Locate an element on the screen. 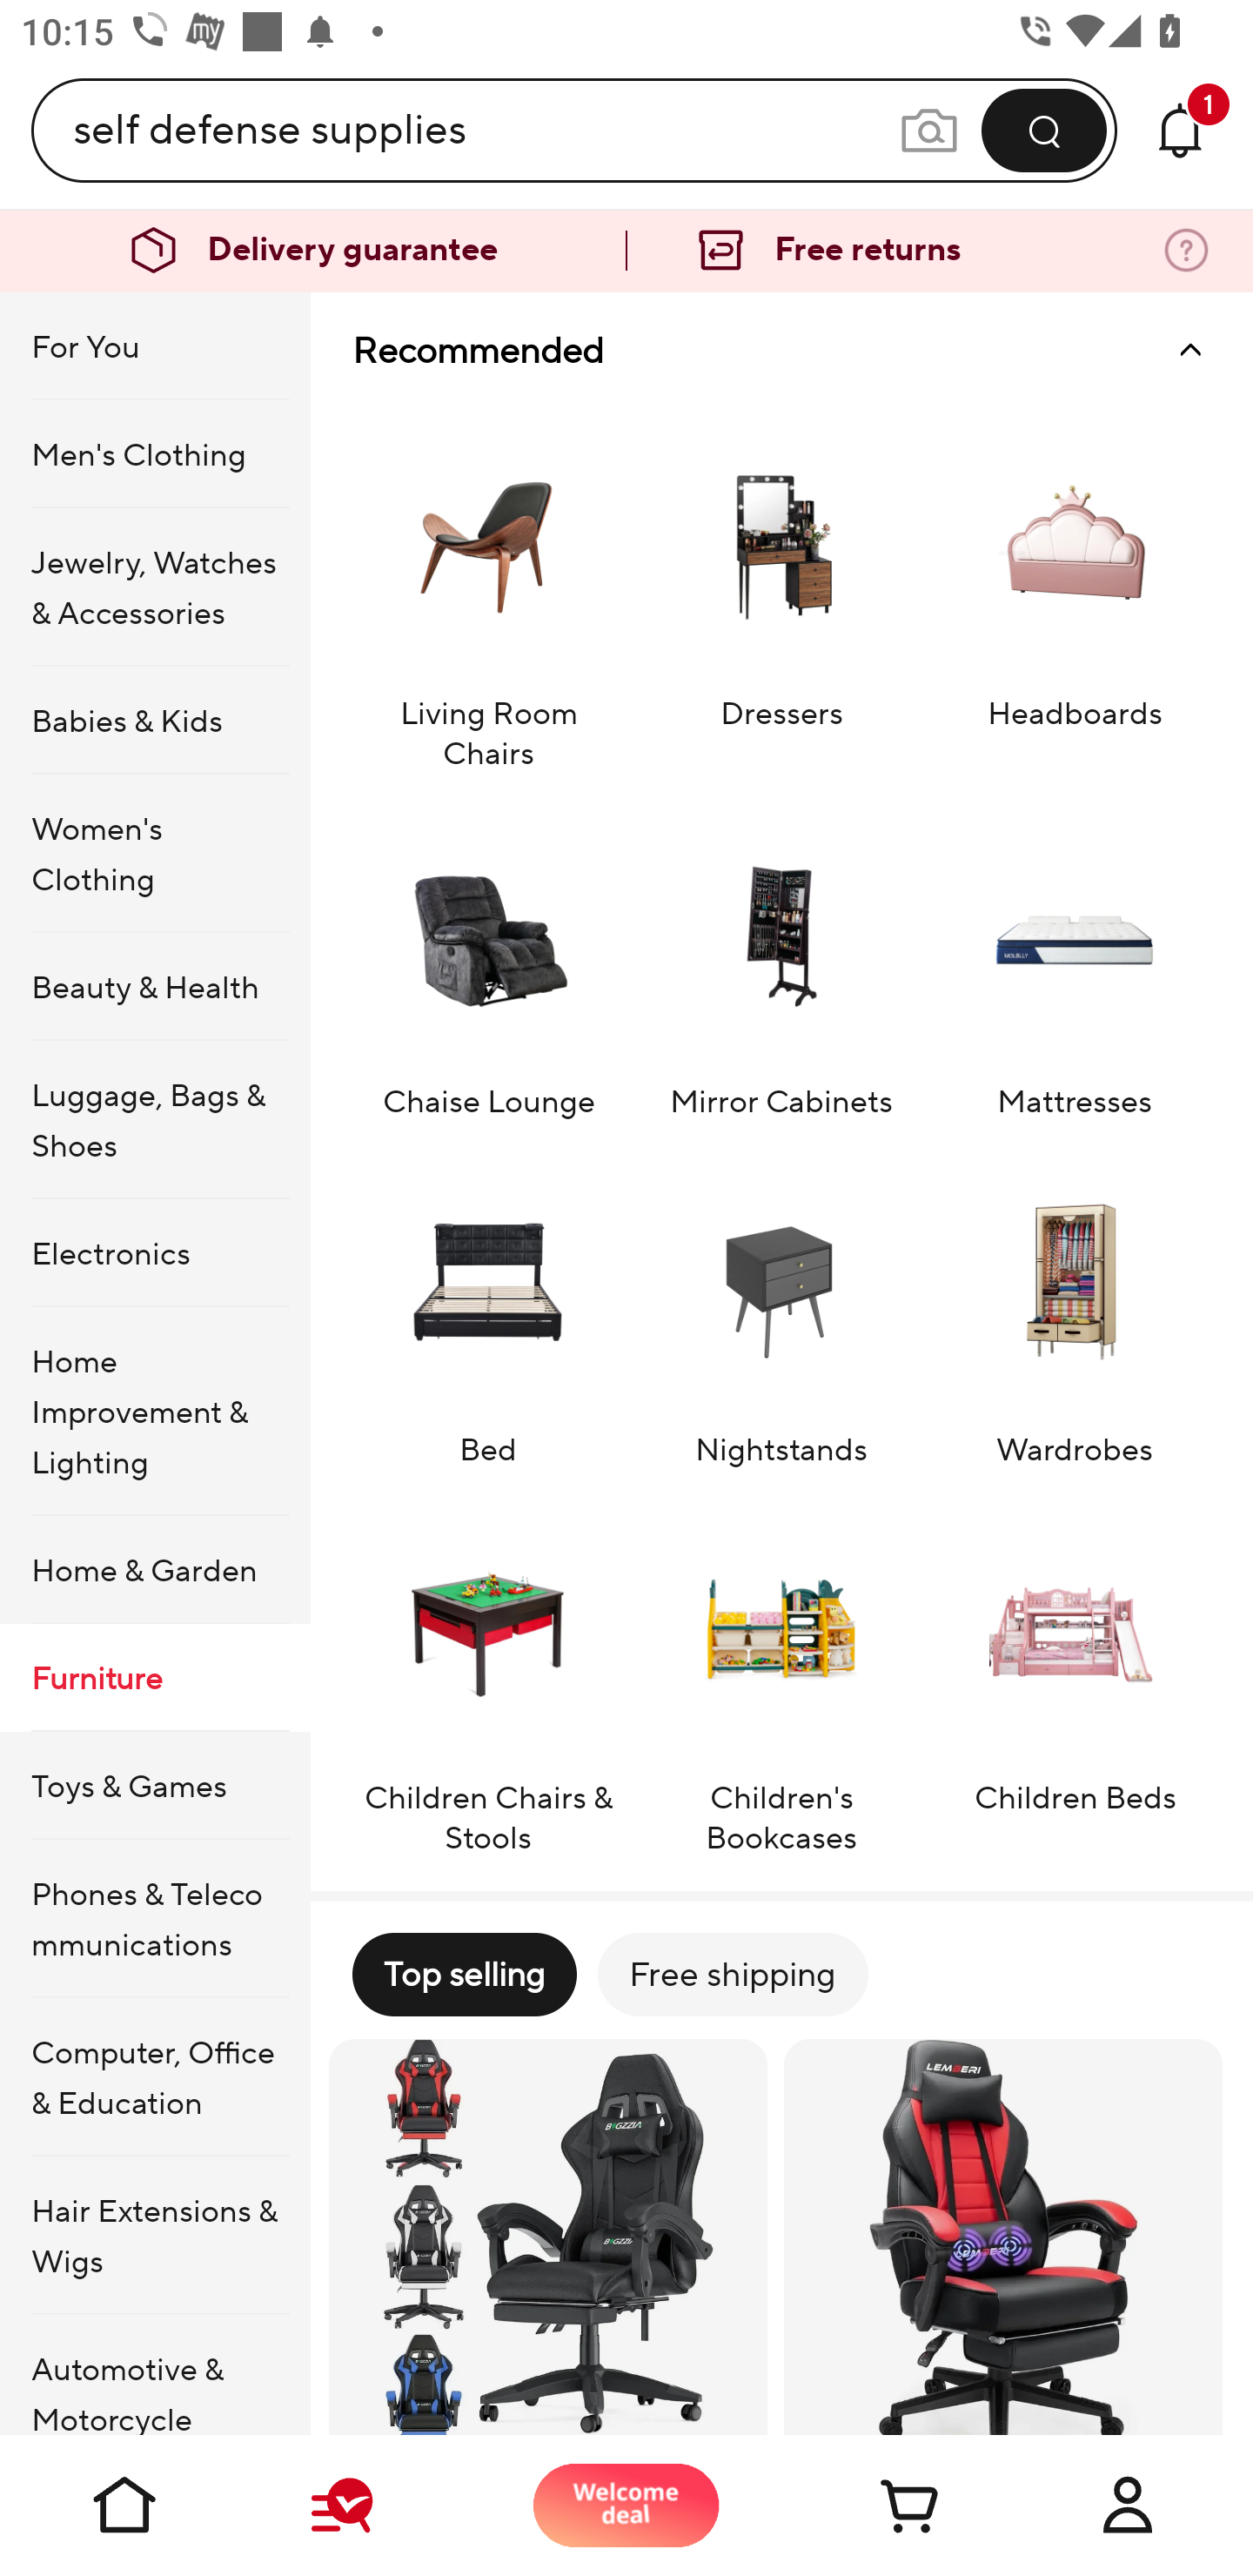  Home is located at coordinates (125, 2505).